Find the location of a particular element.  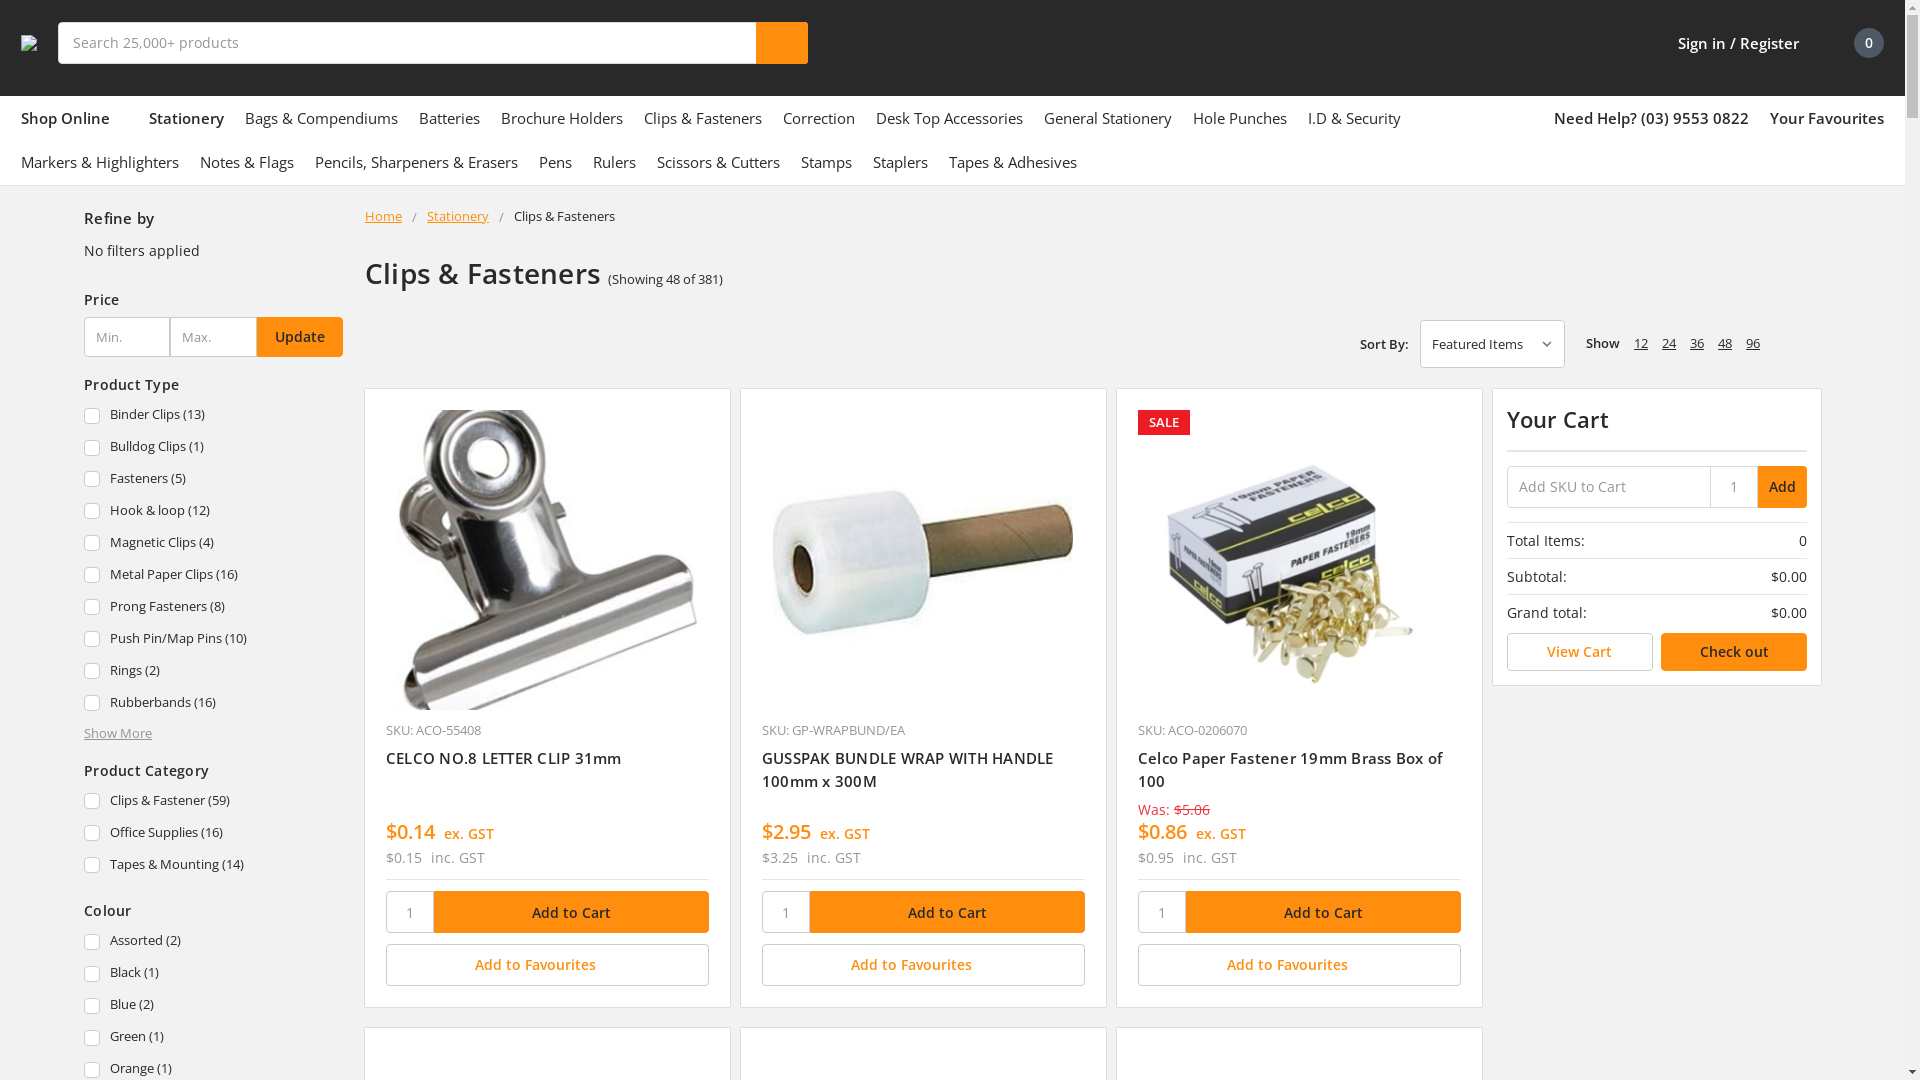

Clips & Fastener (59) is located at coordinates (214, 802).